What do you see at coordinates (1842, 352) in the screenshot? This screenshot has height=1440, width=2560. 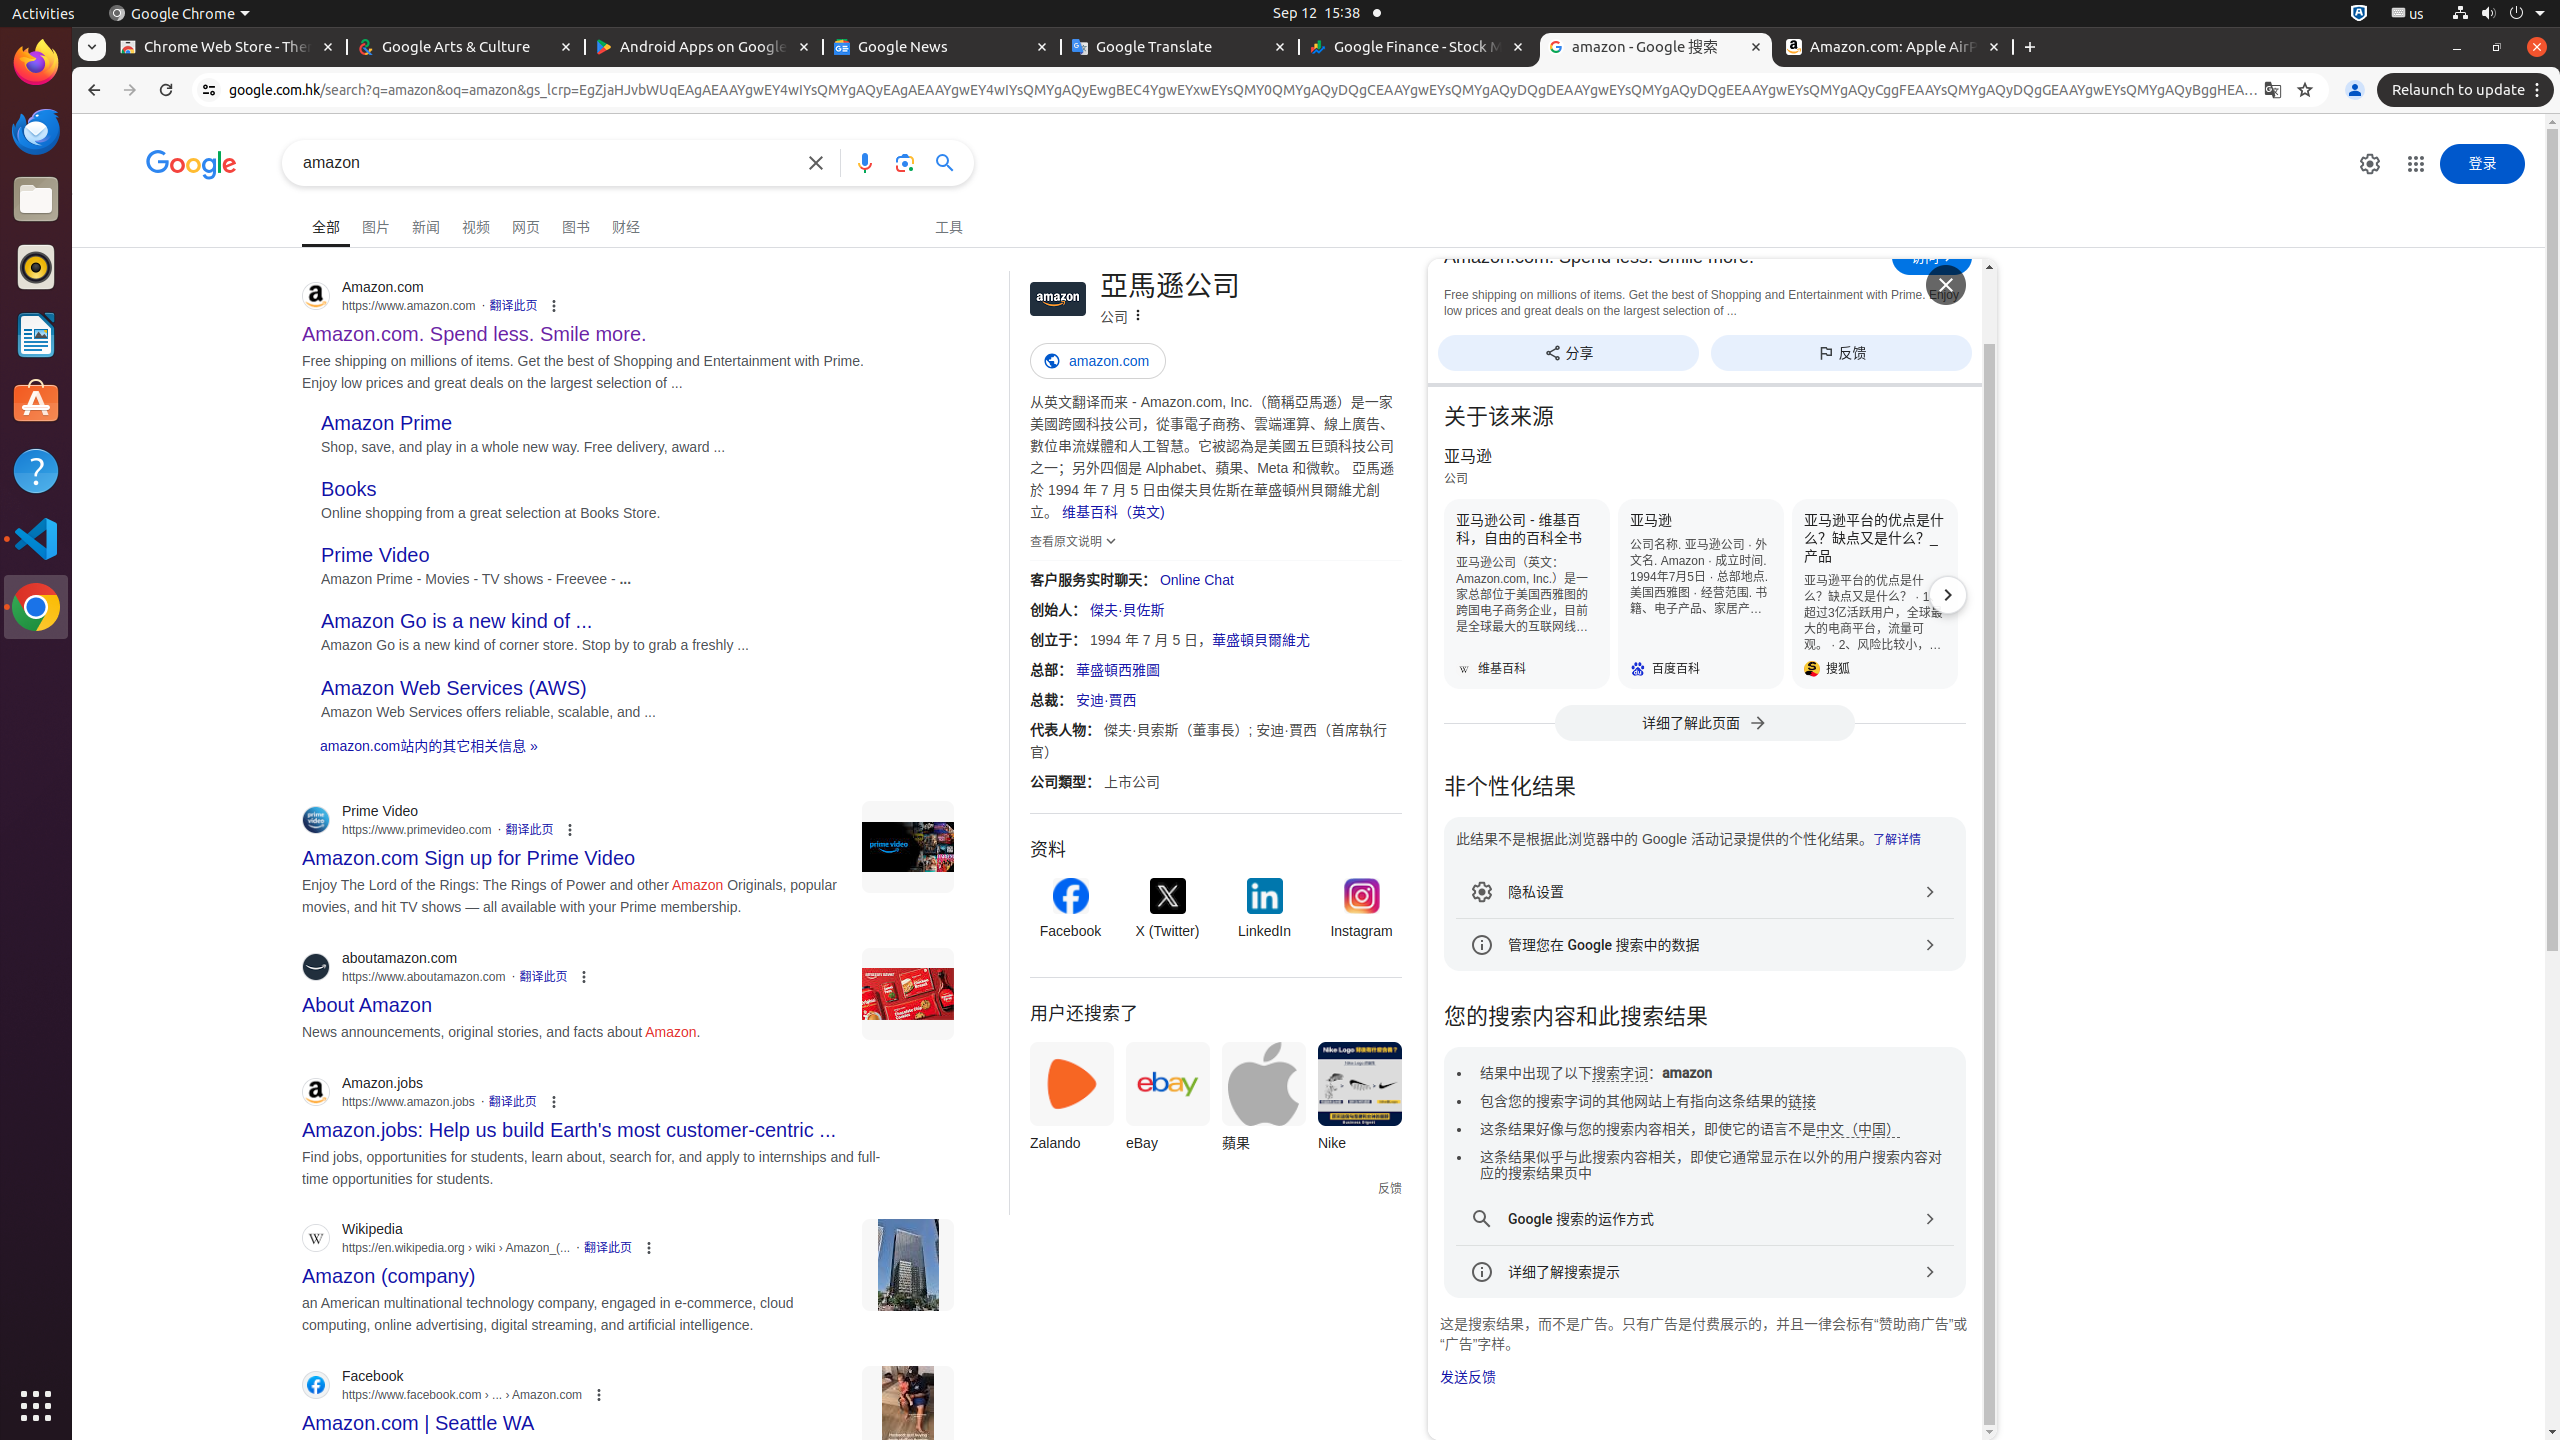 I see `反馈` at bounding box center [1842, 352].